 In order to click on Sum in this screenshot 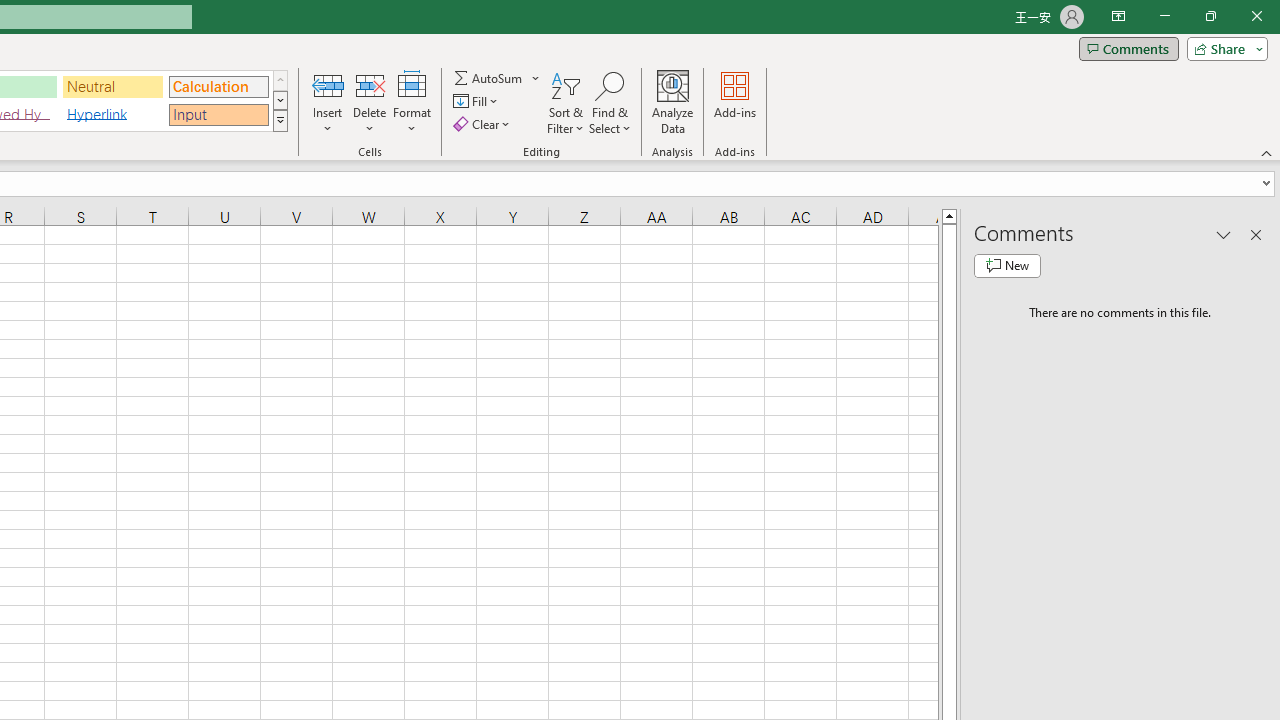, I will do `click(489, 78)`.